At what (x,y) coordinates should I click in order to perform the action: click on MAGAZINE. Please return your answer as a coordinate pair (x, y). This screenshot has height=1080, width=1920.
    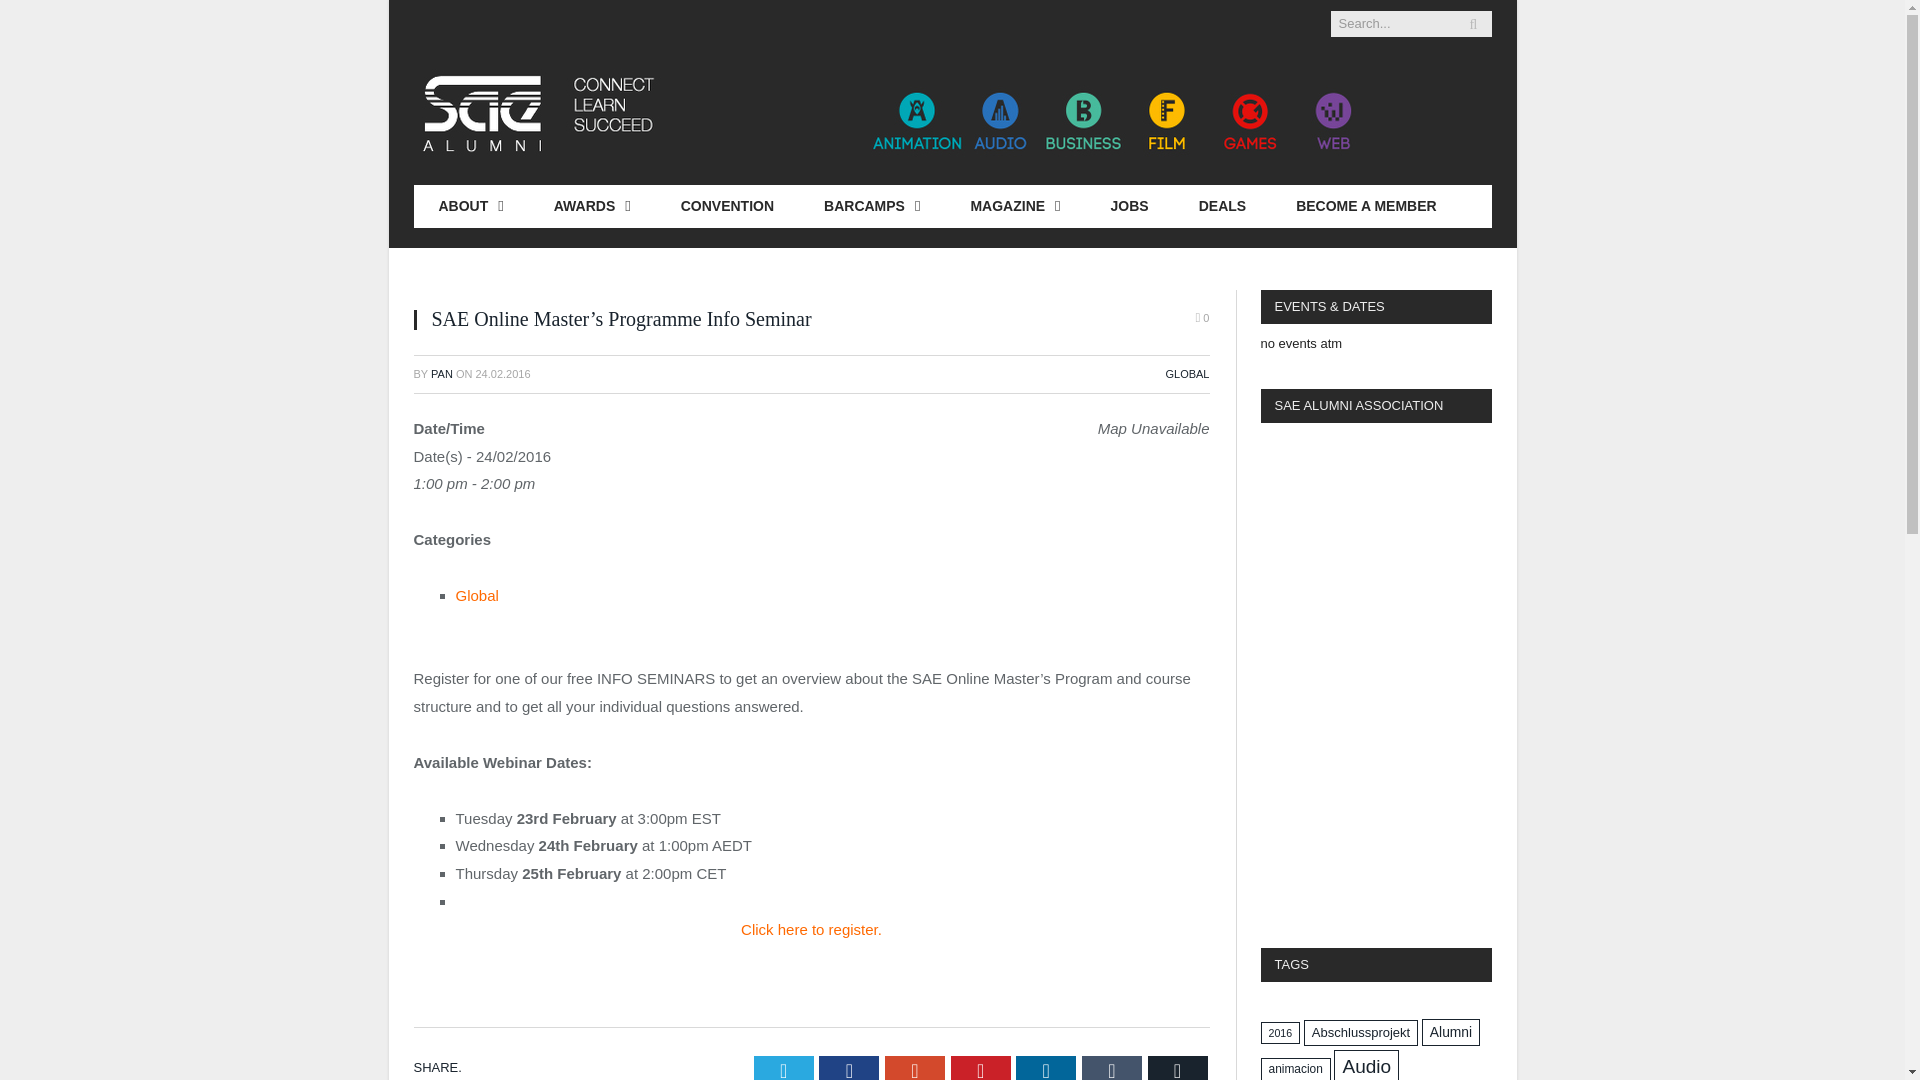
    Looking at the image, I should click on (1014, 206).